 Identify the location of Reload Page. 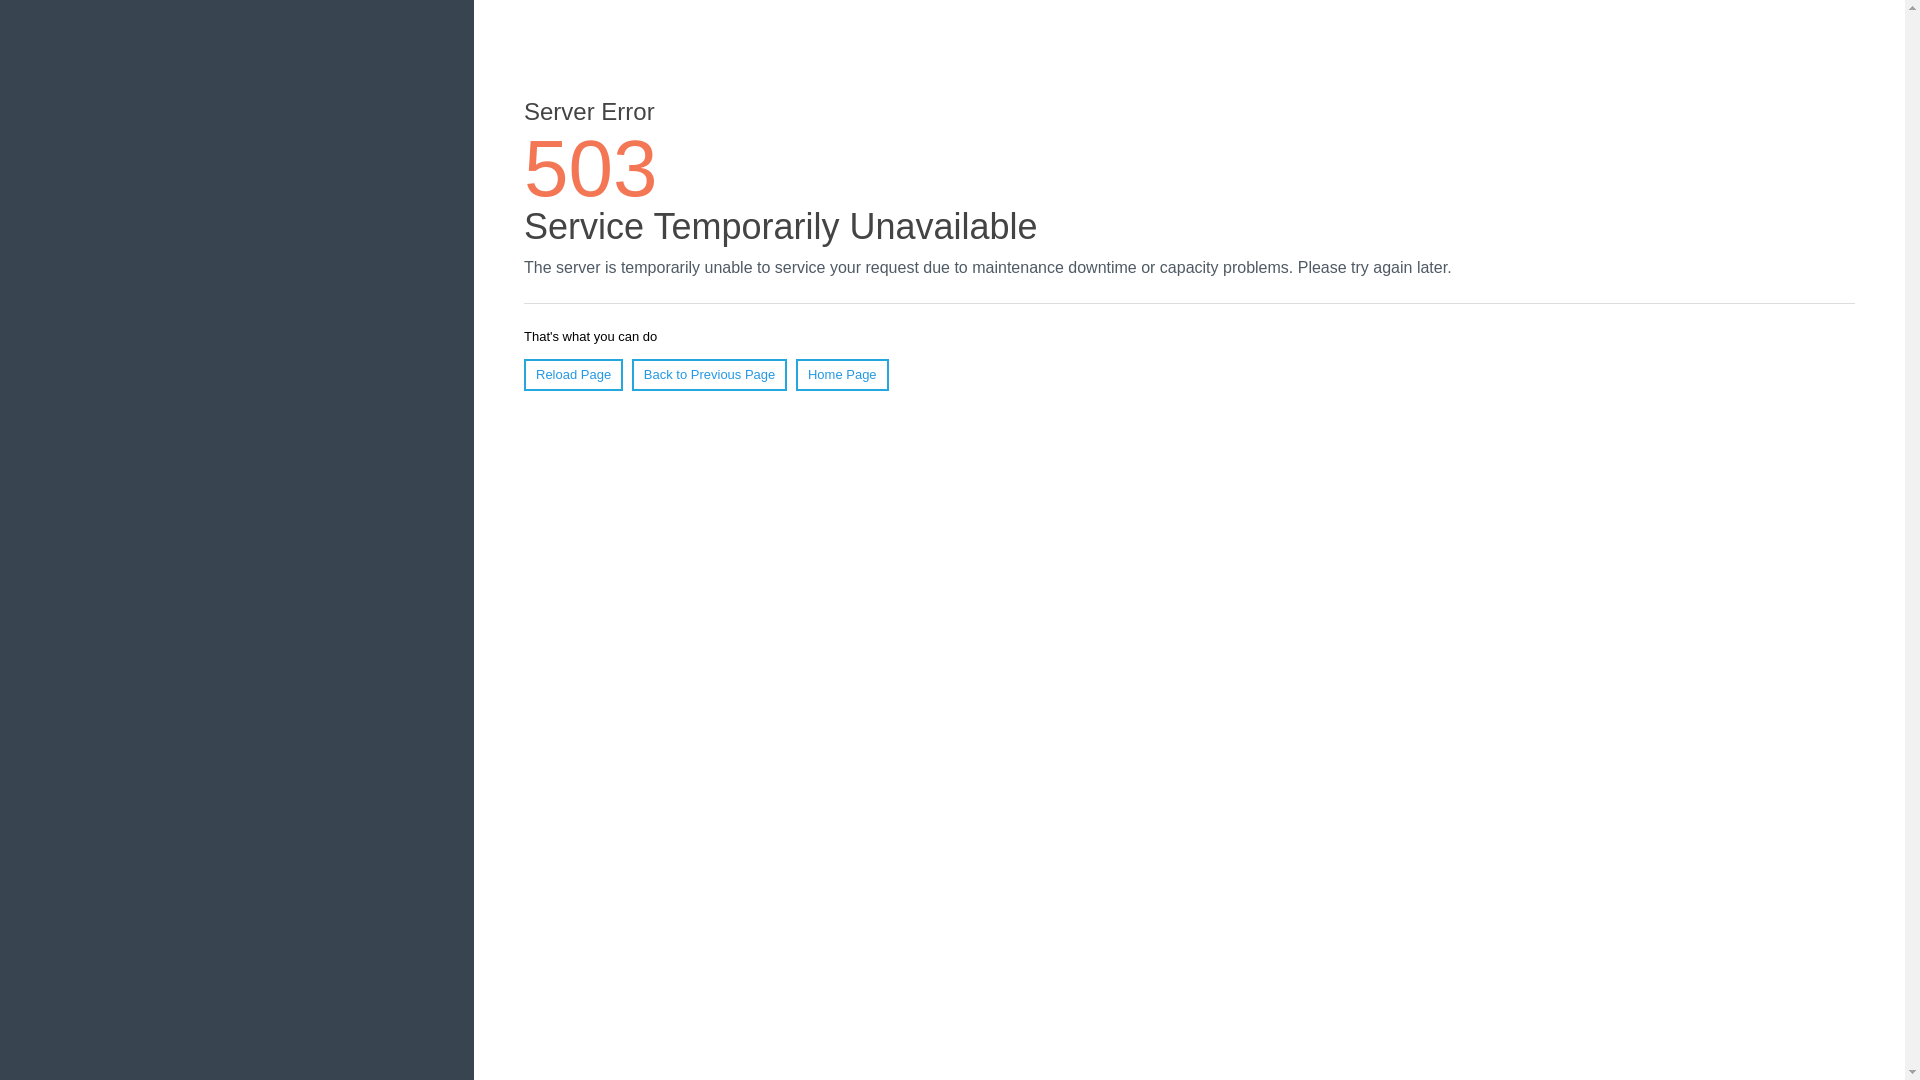
(573, 374).